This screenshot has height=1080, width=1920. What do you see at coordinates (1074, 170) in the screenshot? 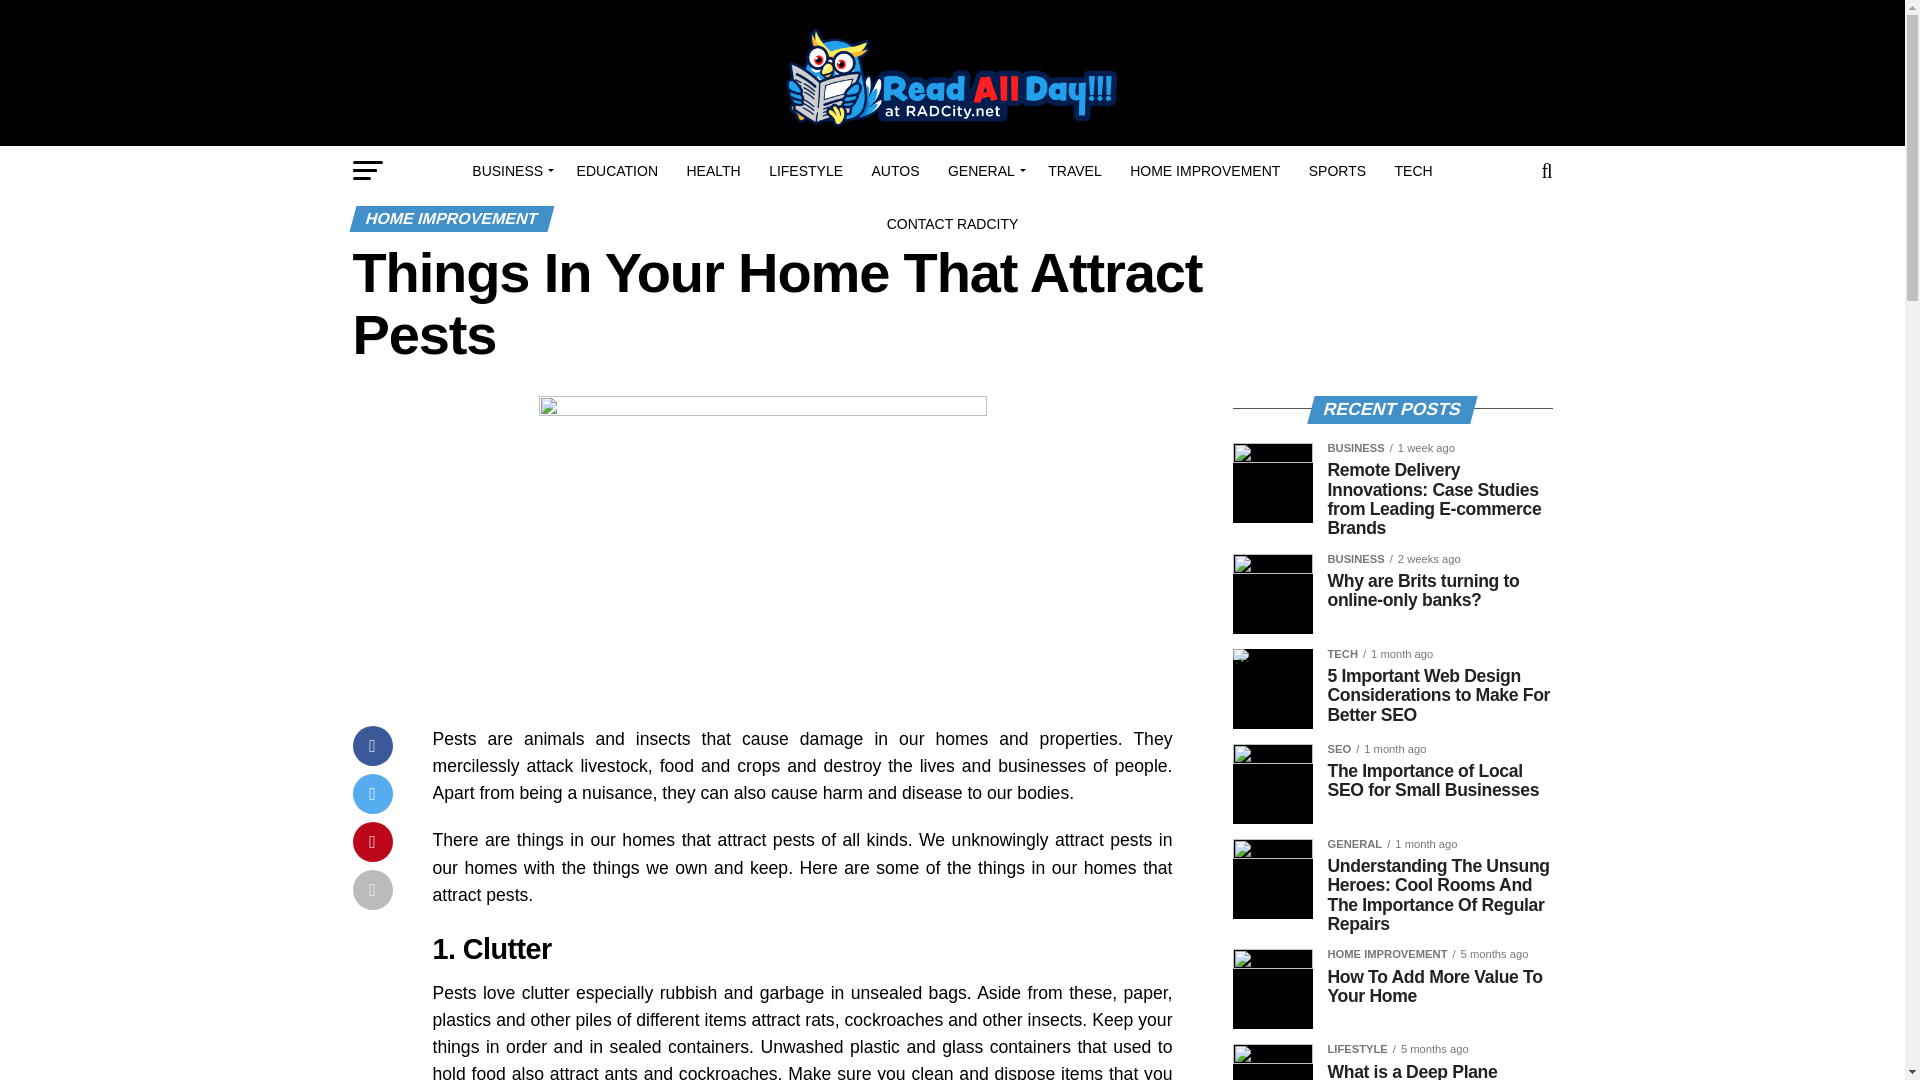
I see `TRAVEL` at bounding box center [1074, 170].